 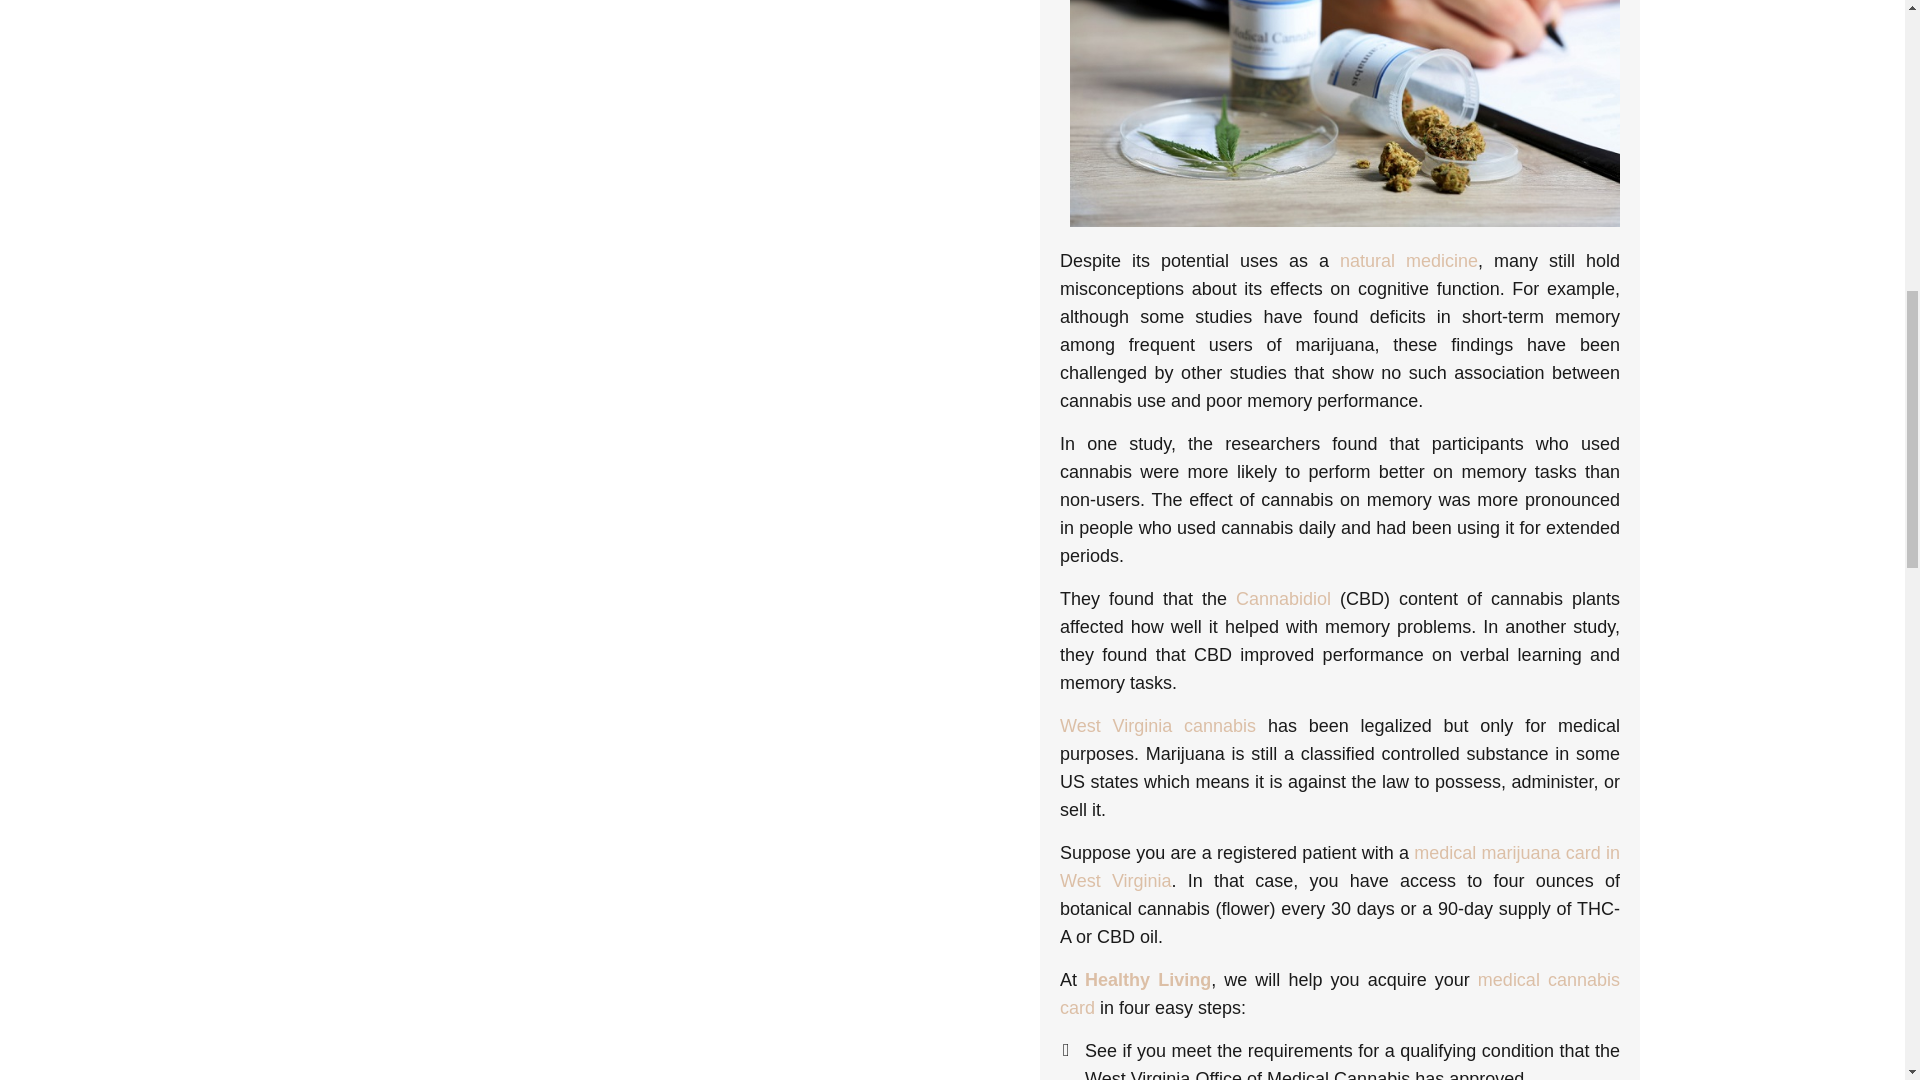 What do you see at coordinates (1340, 994) in the screenshot?
I see `medical cannabis card` at bounding box center [1340, 994].